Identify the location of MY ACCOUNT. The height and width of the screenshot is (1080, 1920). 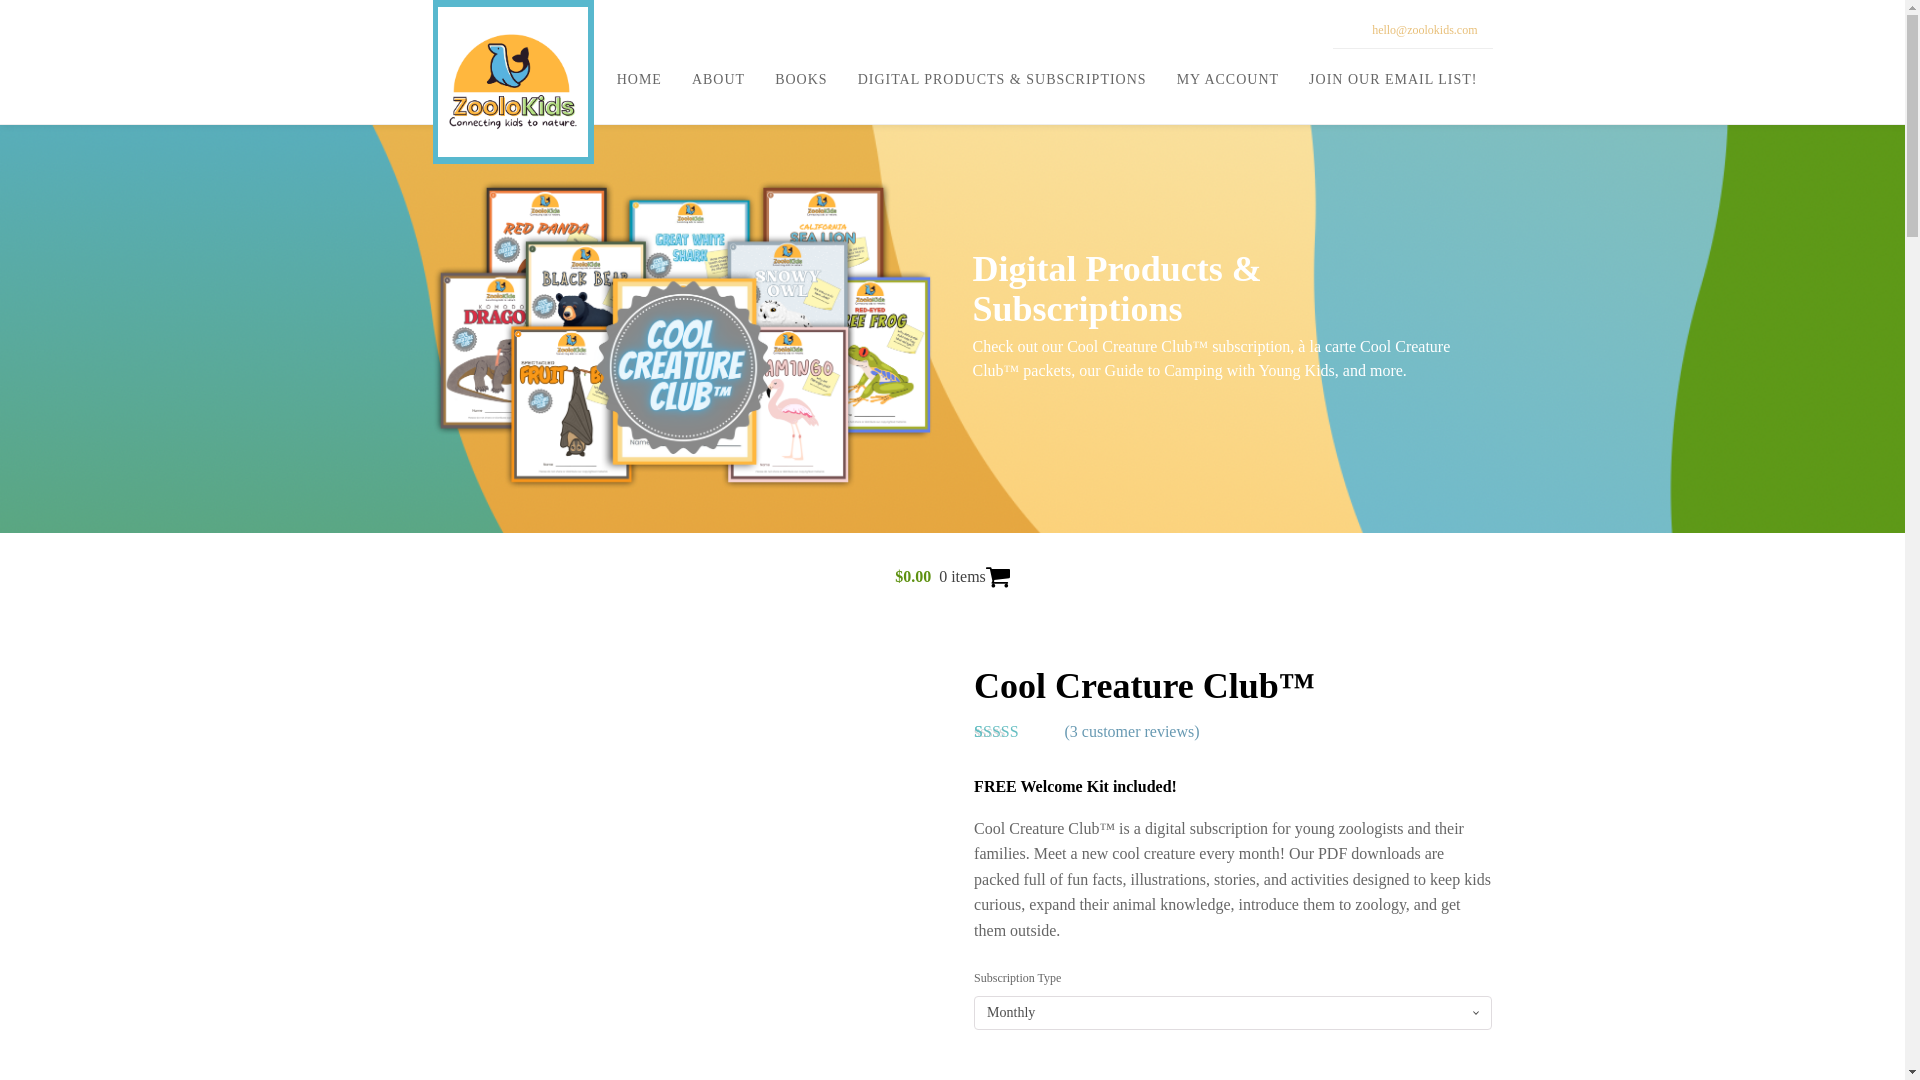
(1228, 80).